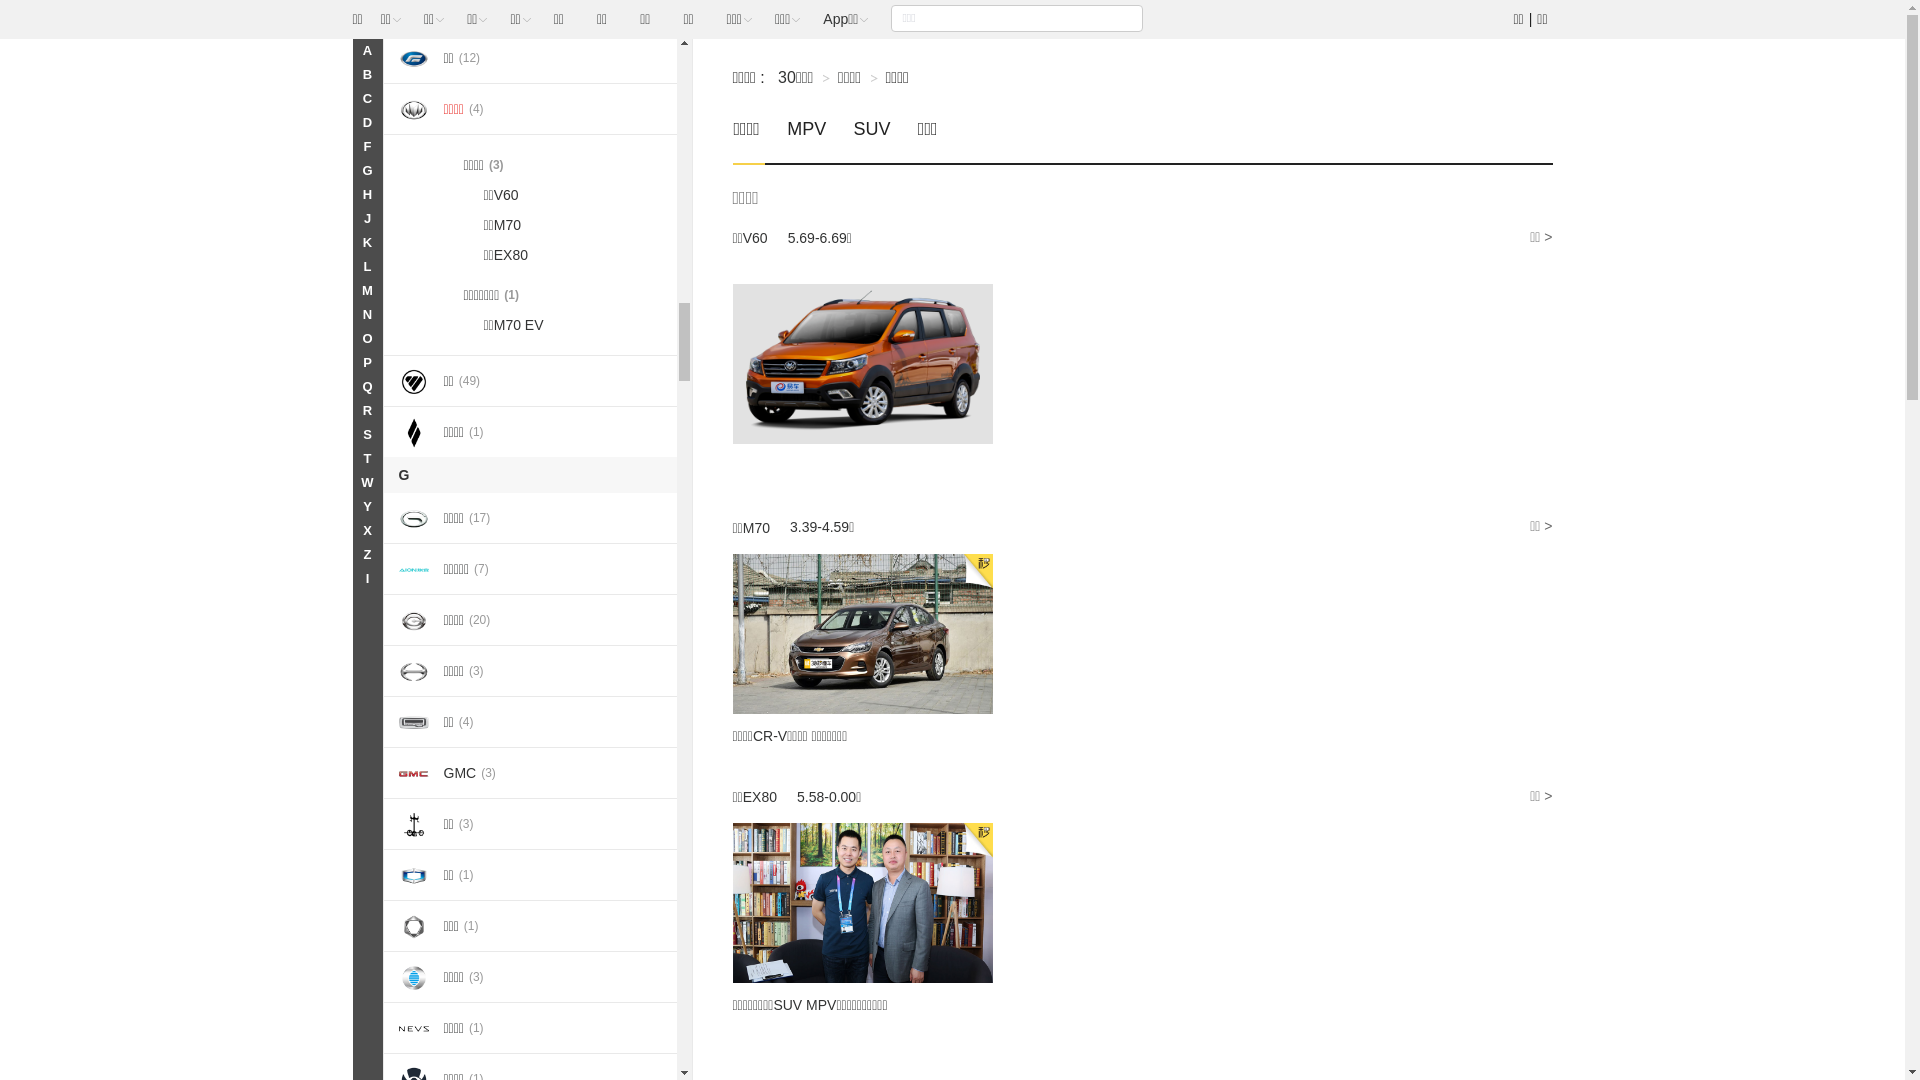 The height and width of the screenshot is (1080, 1920). Describe the element at coordinates (367, 434) in the screenshot. I see `S` at that location.